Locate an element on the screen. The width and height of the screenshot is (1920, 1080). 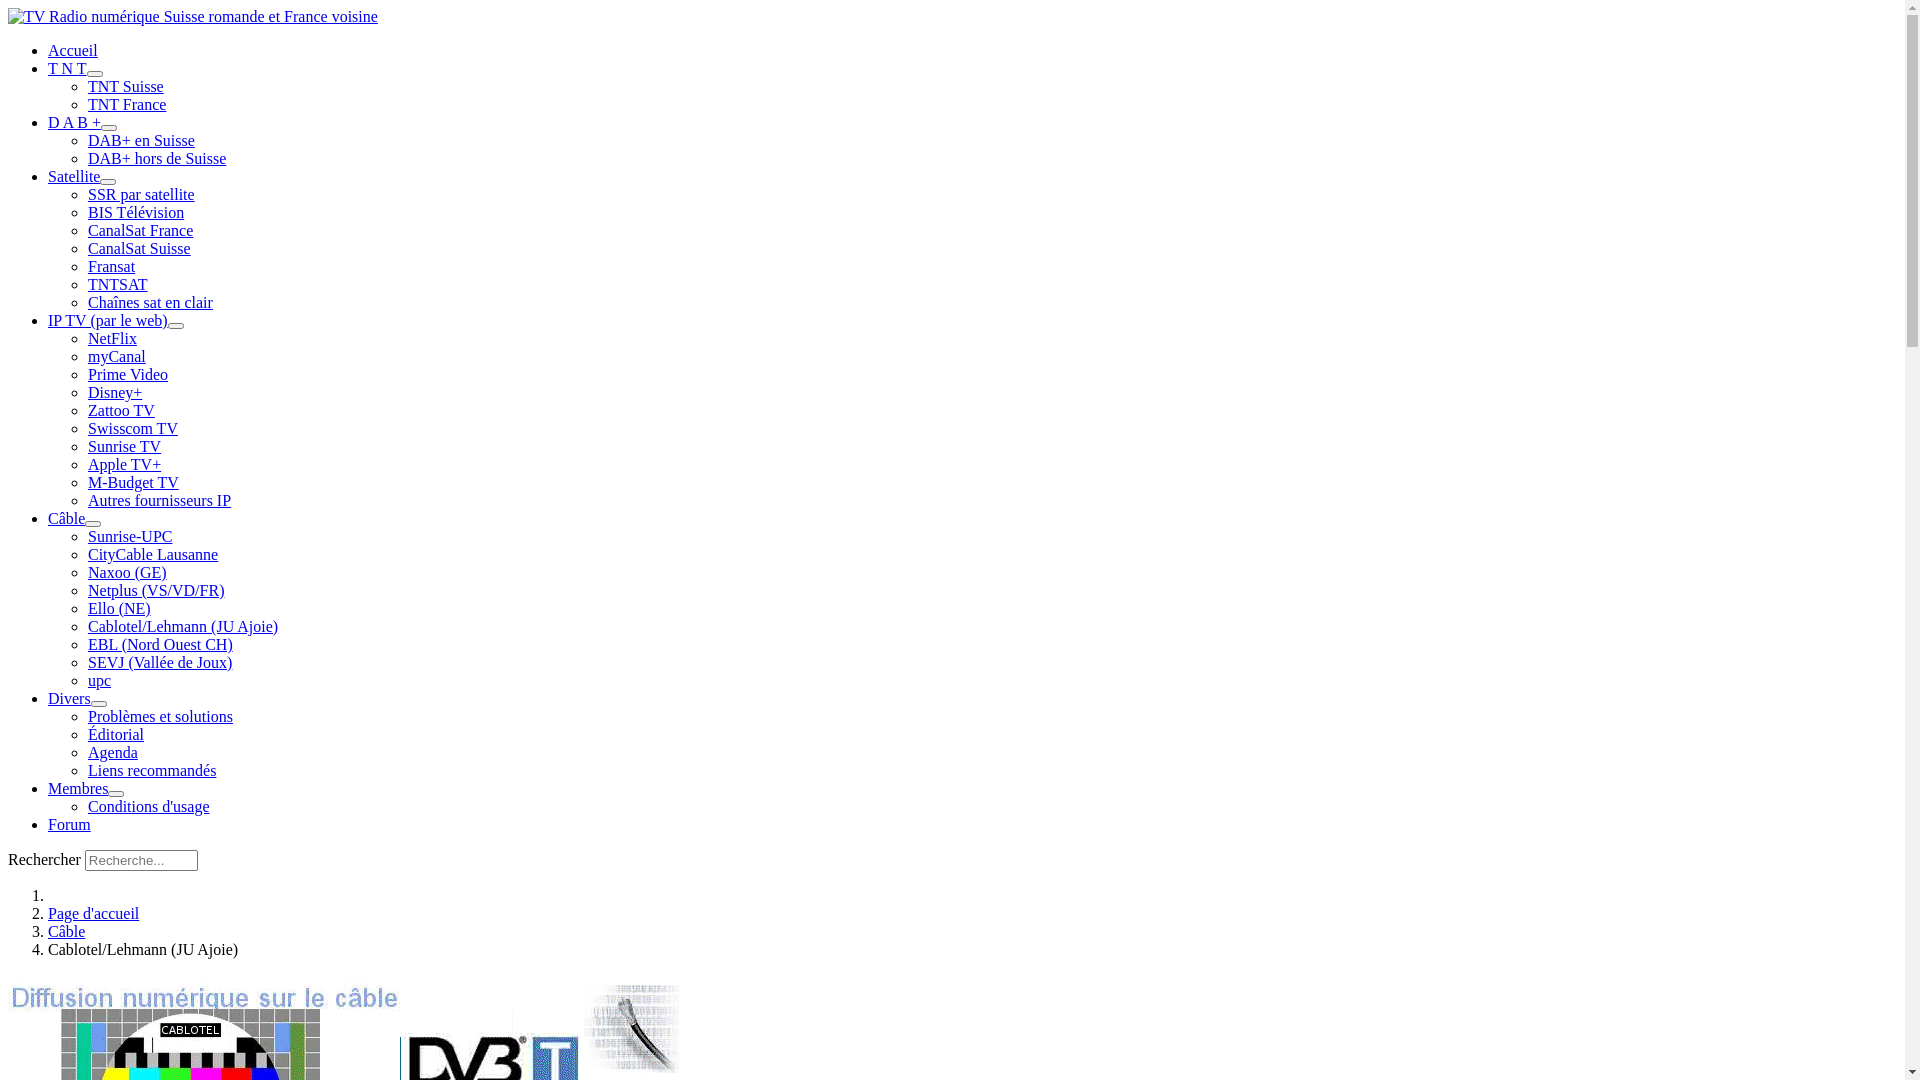
Sunrise TV is located at coordinates (124, 446).